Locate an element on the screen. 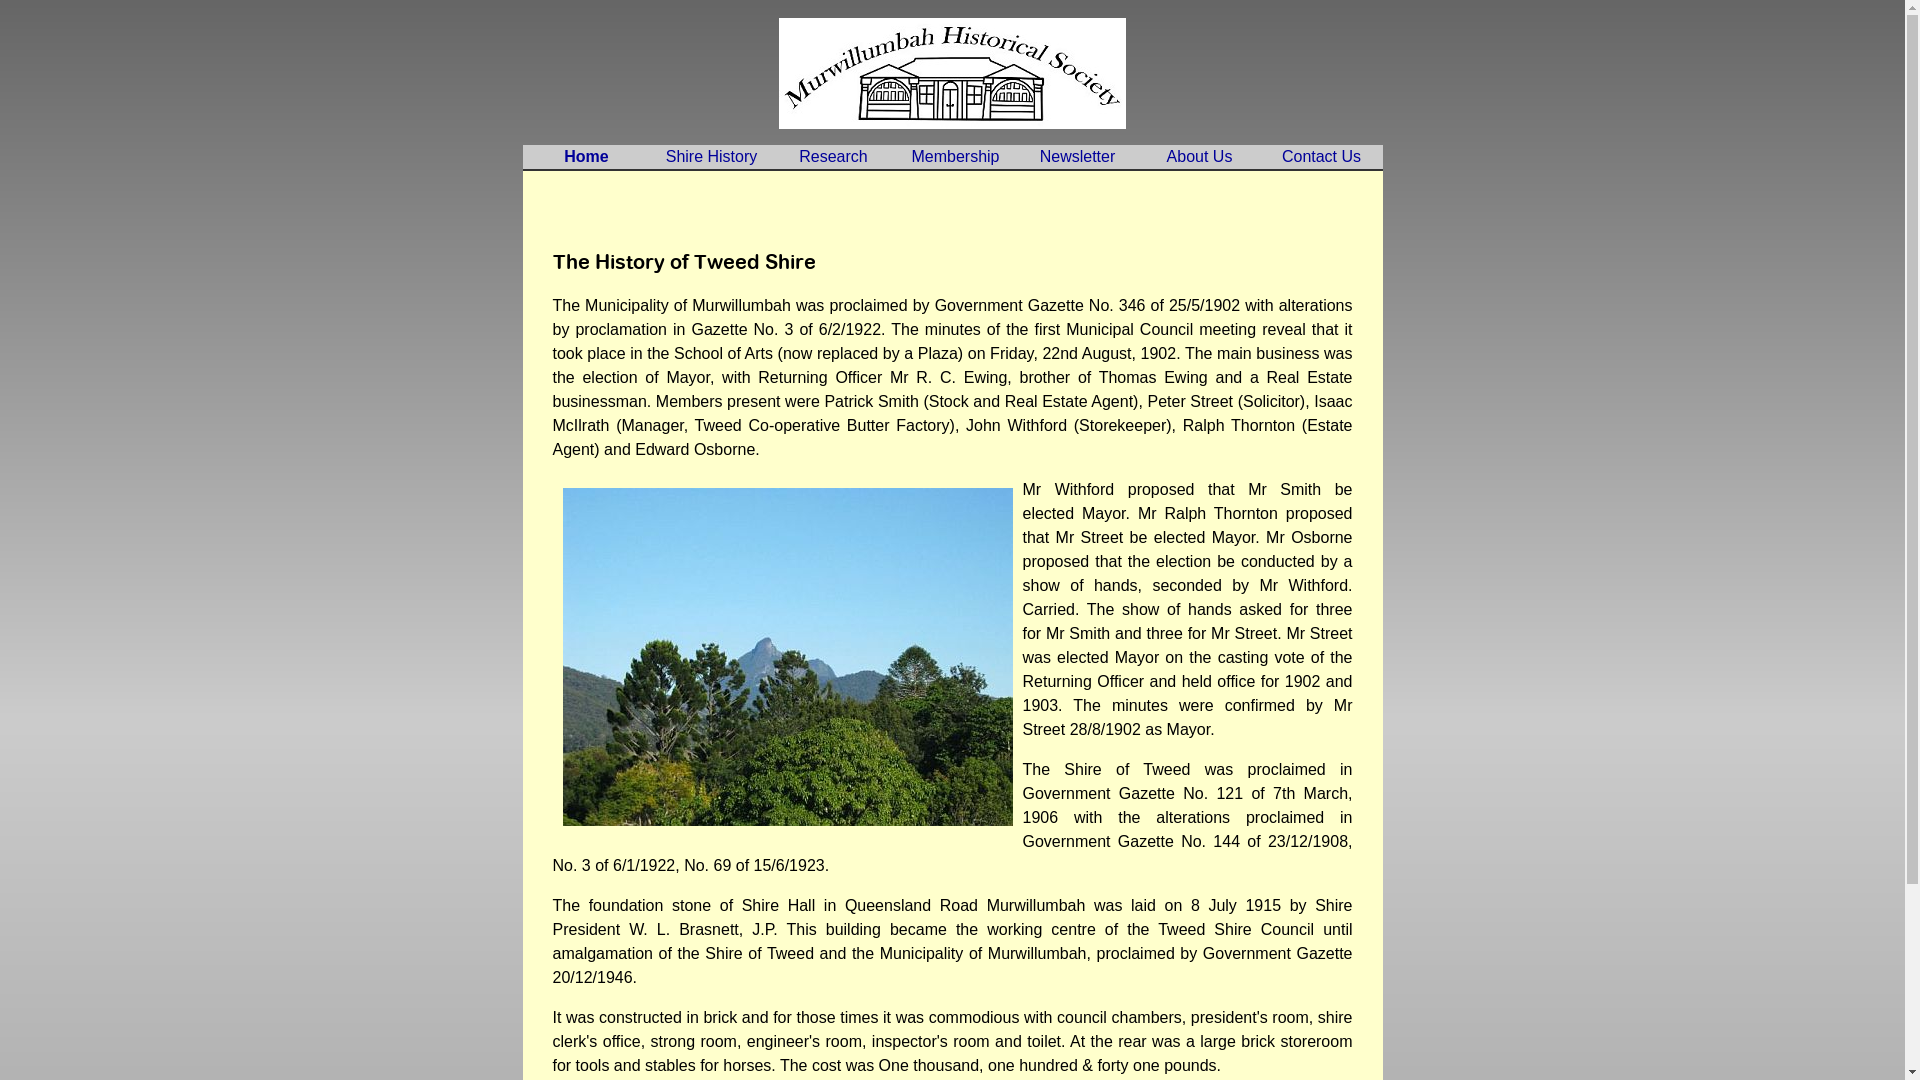 The height and width of the screenshot is (1080, 1920). Research is located at coordinates (833, 157).